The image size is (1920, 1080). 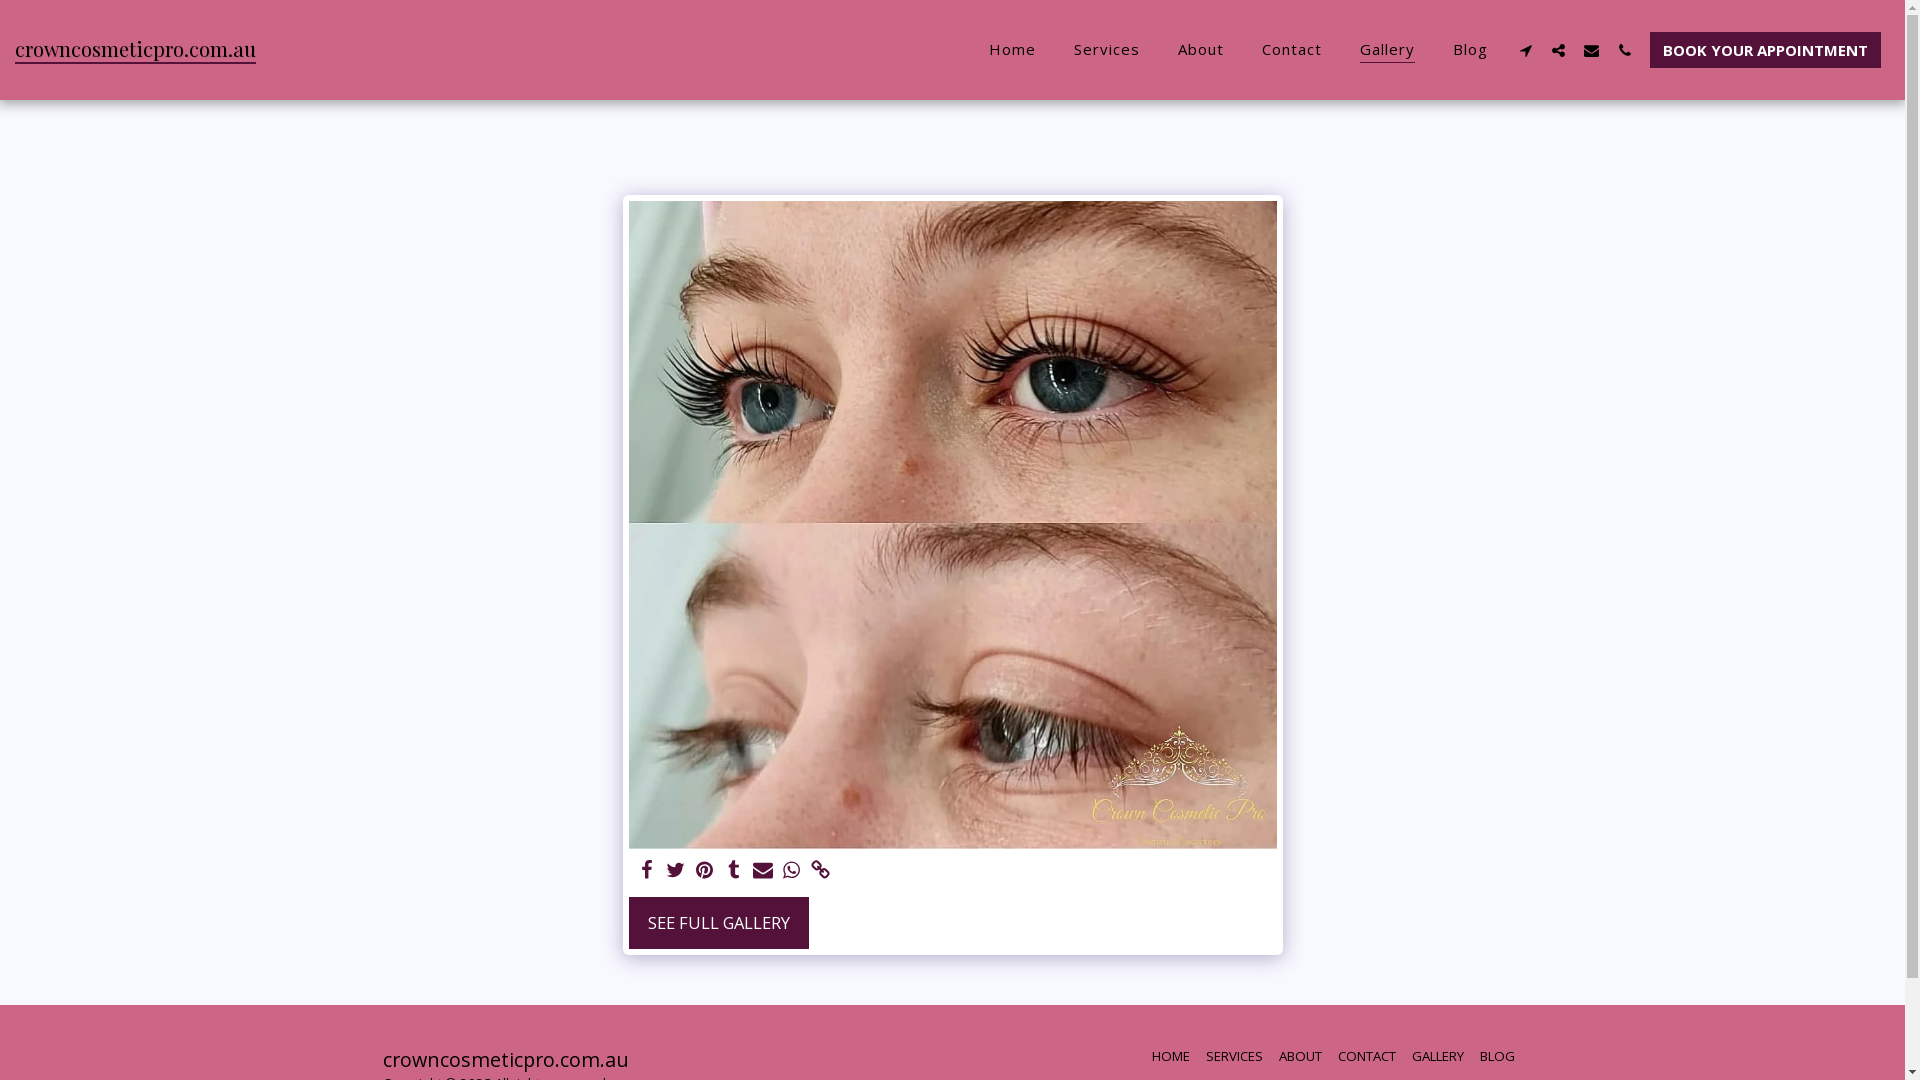 What do you see at coordinates (1388, 50) in the screenshot?
I see `Gallery` at bounding box center [1388, 50].